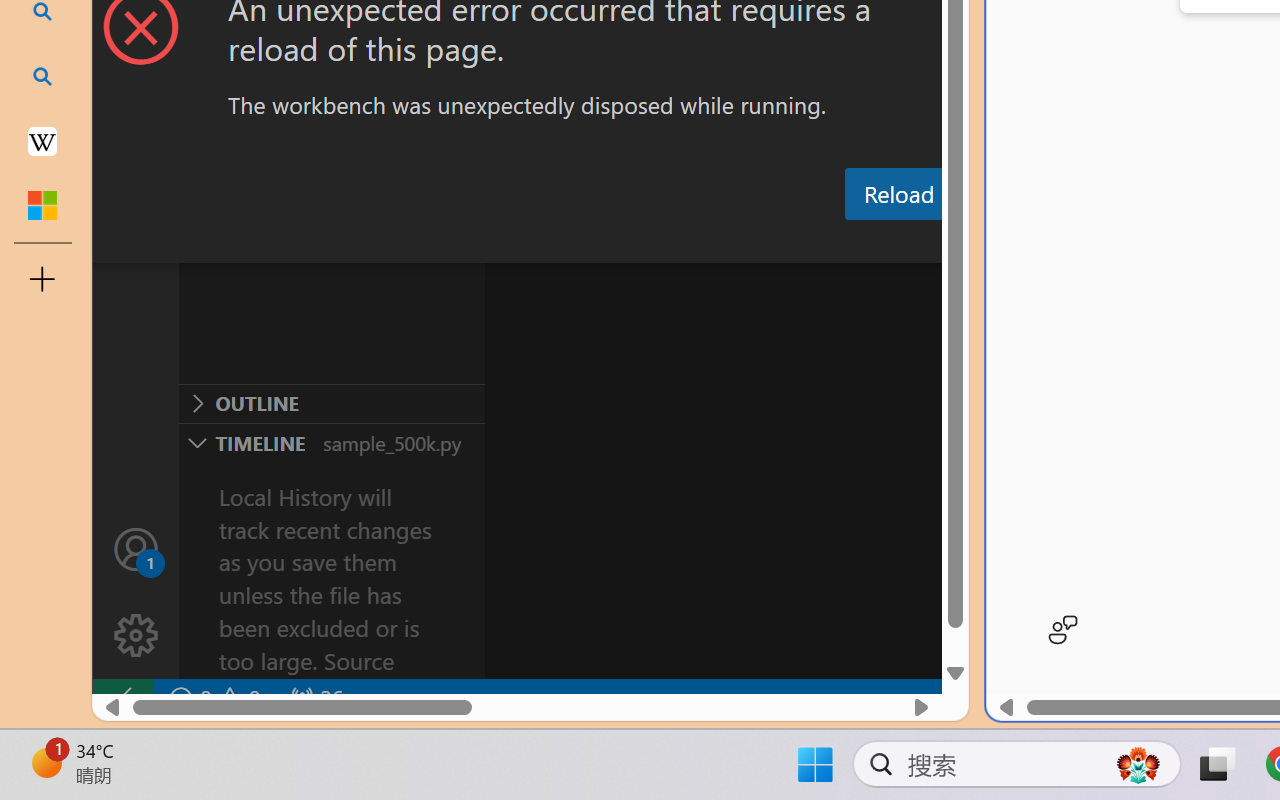  What do you see at coordinates (136, 636) in the screenshot?
I see `Manage` at bounding box center [136, 636].